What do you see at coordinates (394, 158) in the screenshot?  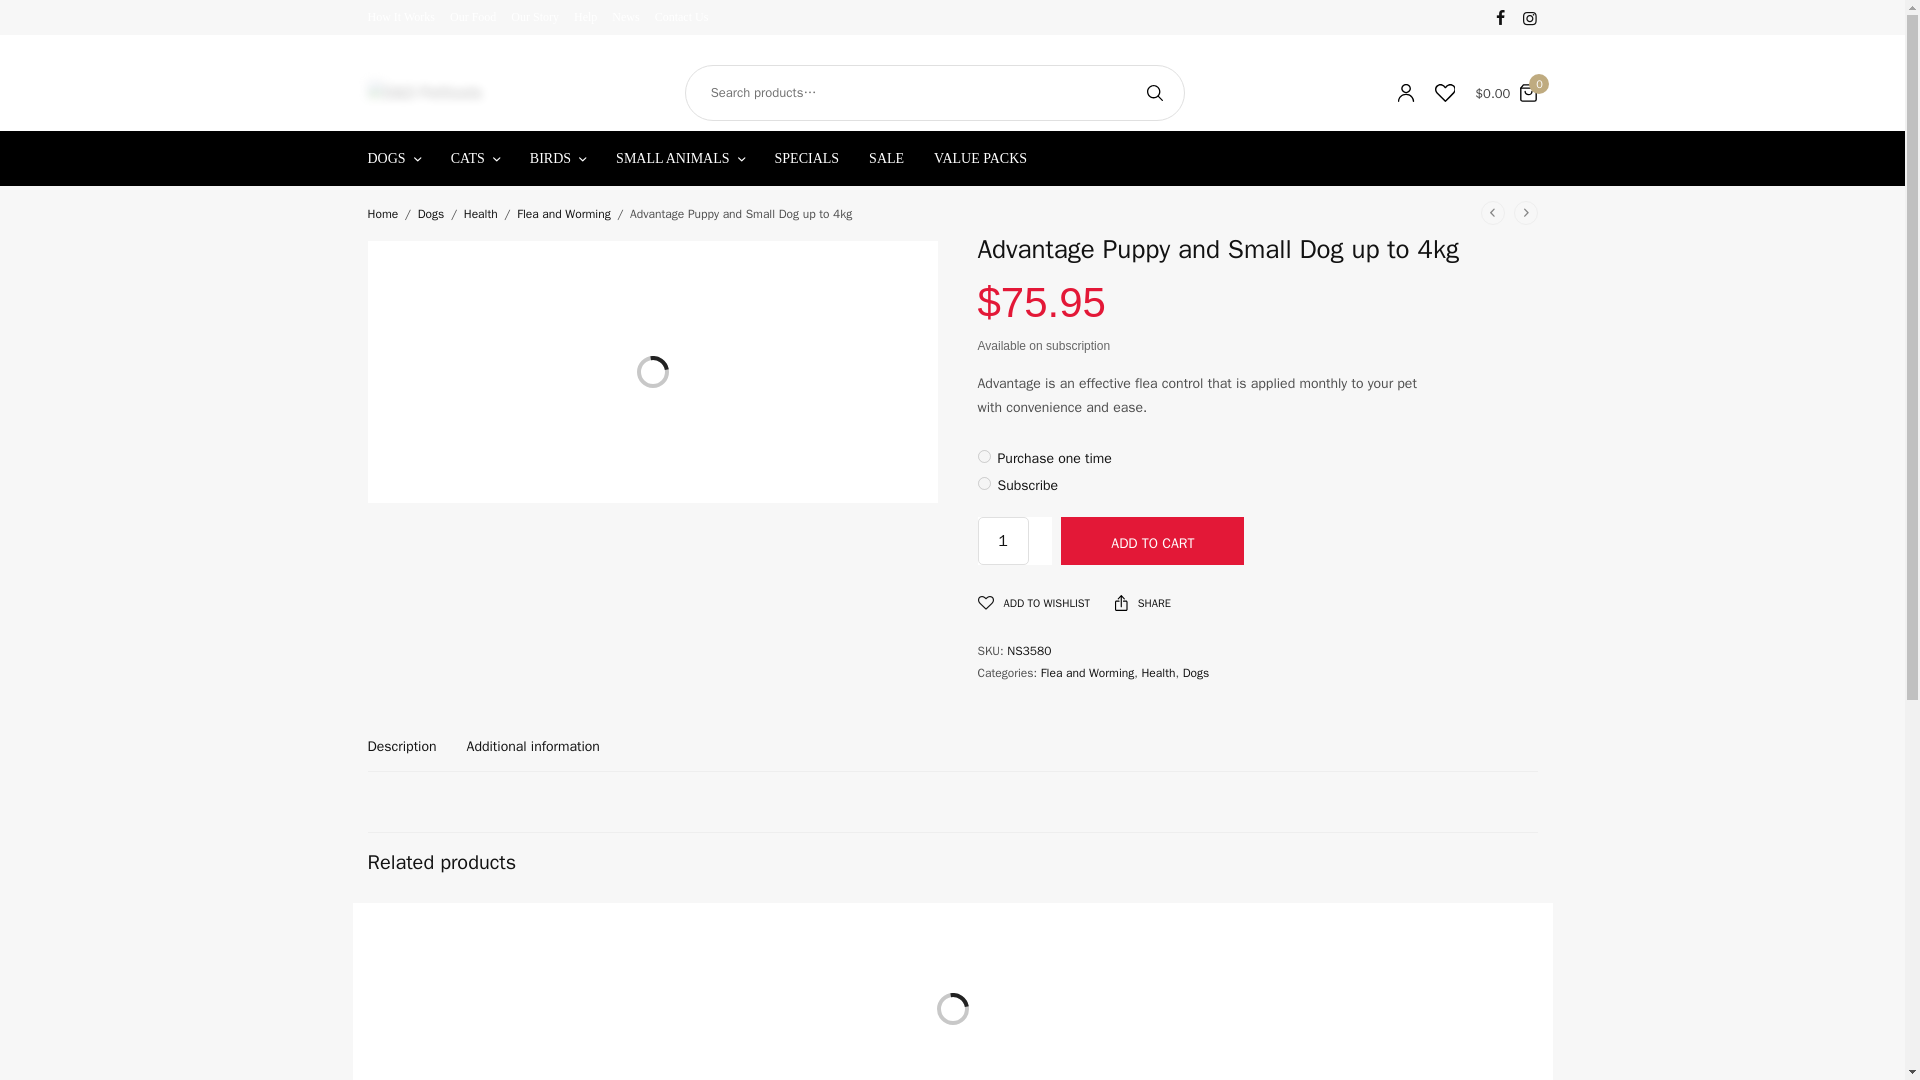 I see `DOGS` at bounding box center [394, 158].